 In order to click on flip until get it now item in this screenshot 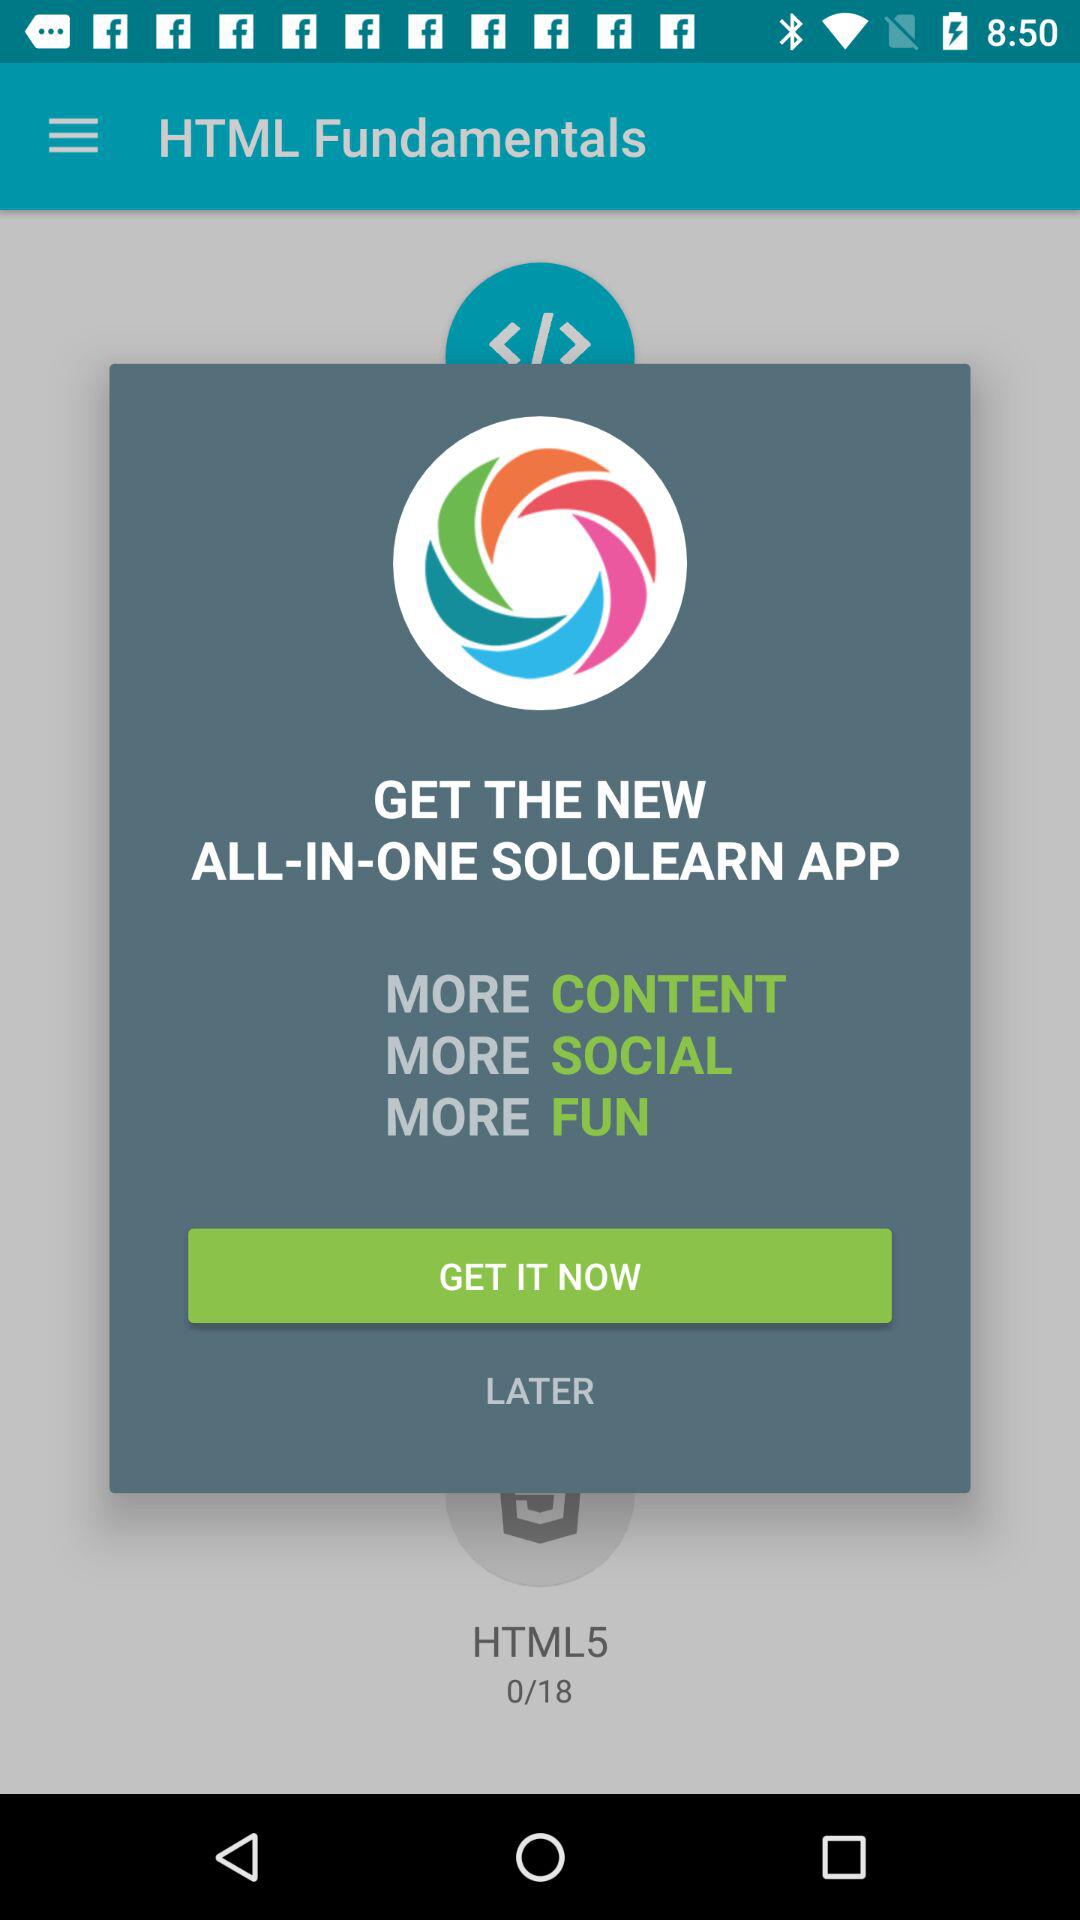, I will do `click(540, 1275)`.